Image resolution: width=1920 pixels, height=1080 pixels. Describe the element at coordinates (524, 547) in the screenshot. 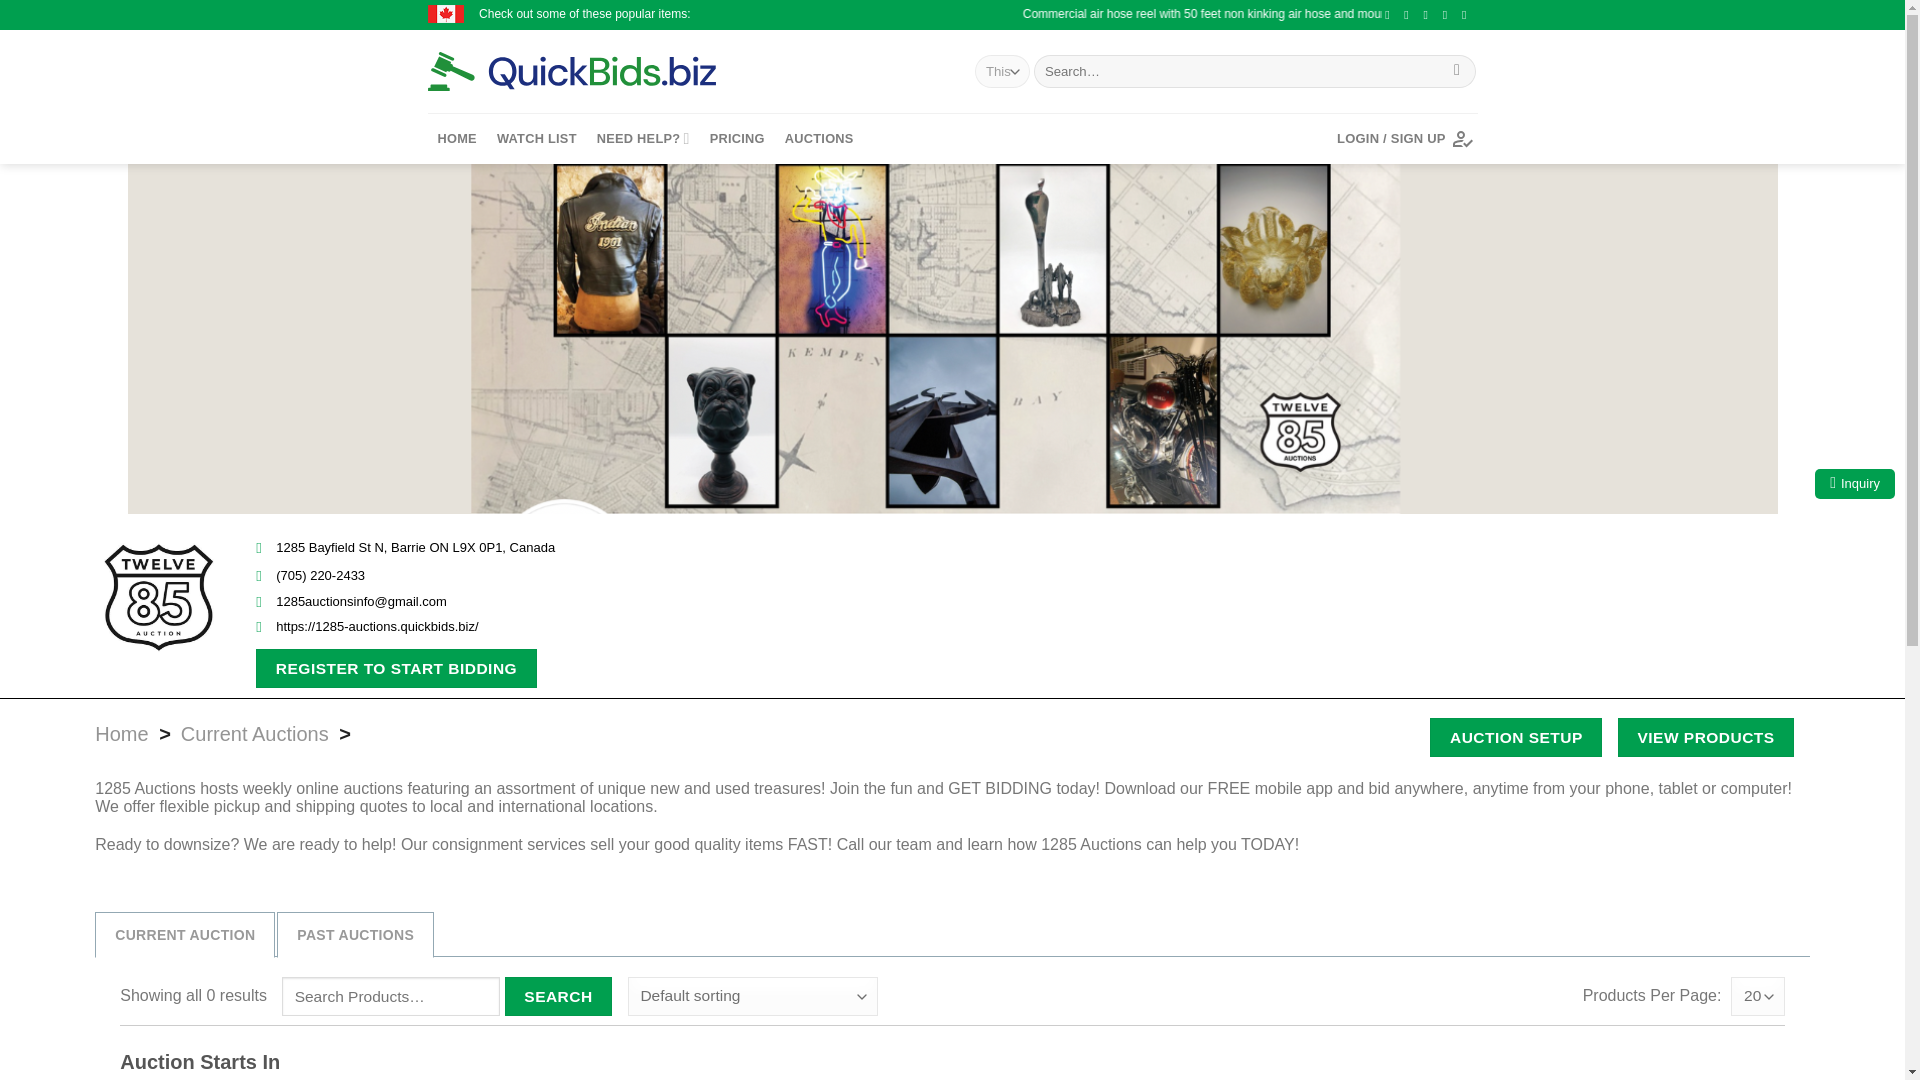

I see `1285 Bayfield St N, Barrie ON L9X 0P1, Canada` at that location.